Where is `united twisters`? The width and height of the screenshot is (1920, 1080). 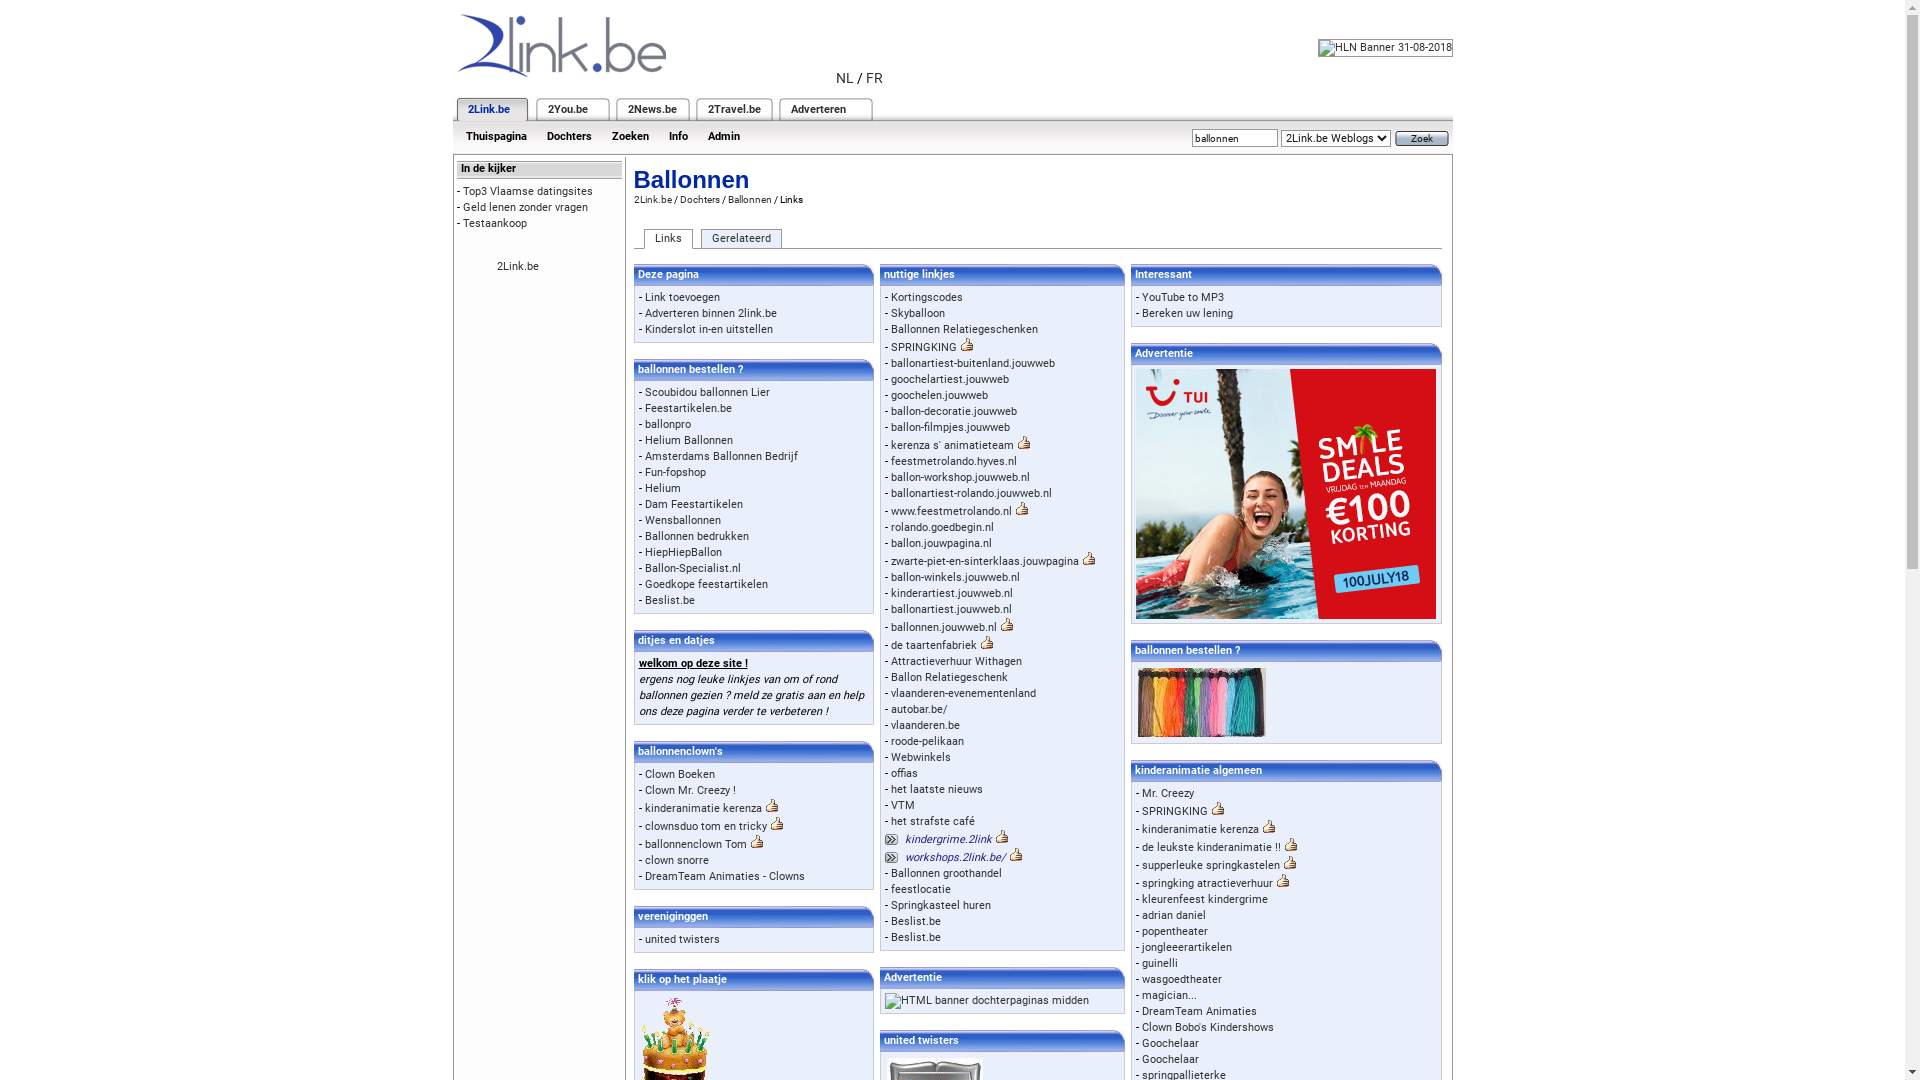 united twisters is located at coordinates (682, 940).